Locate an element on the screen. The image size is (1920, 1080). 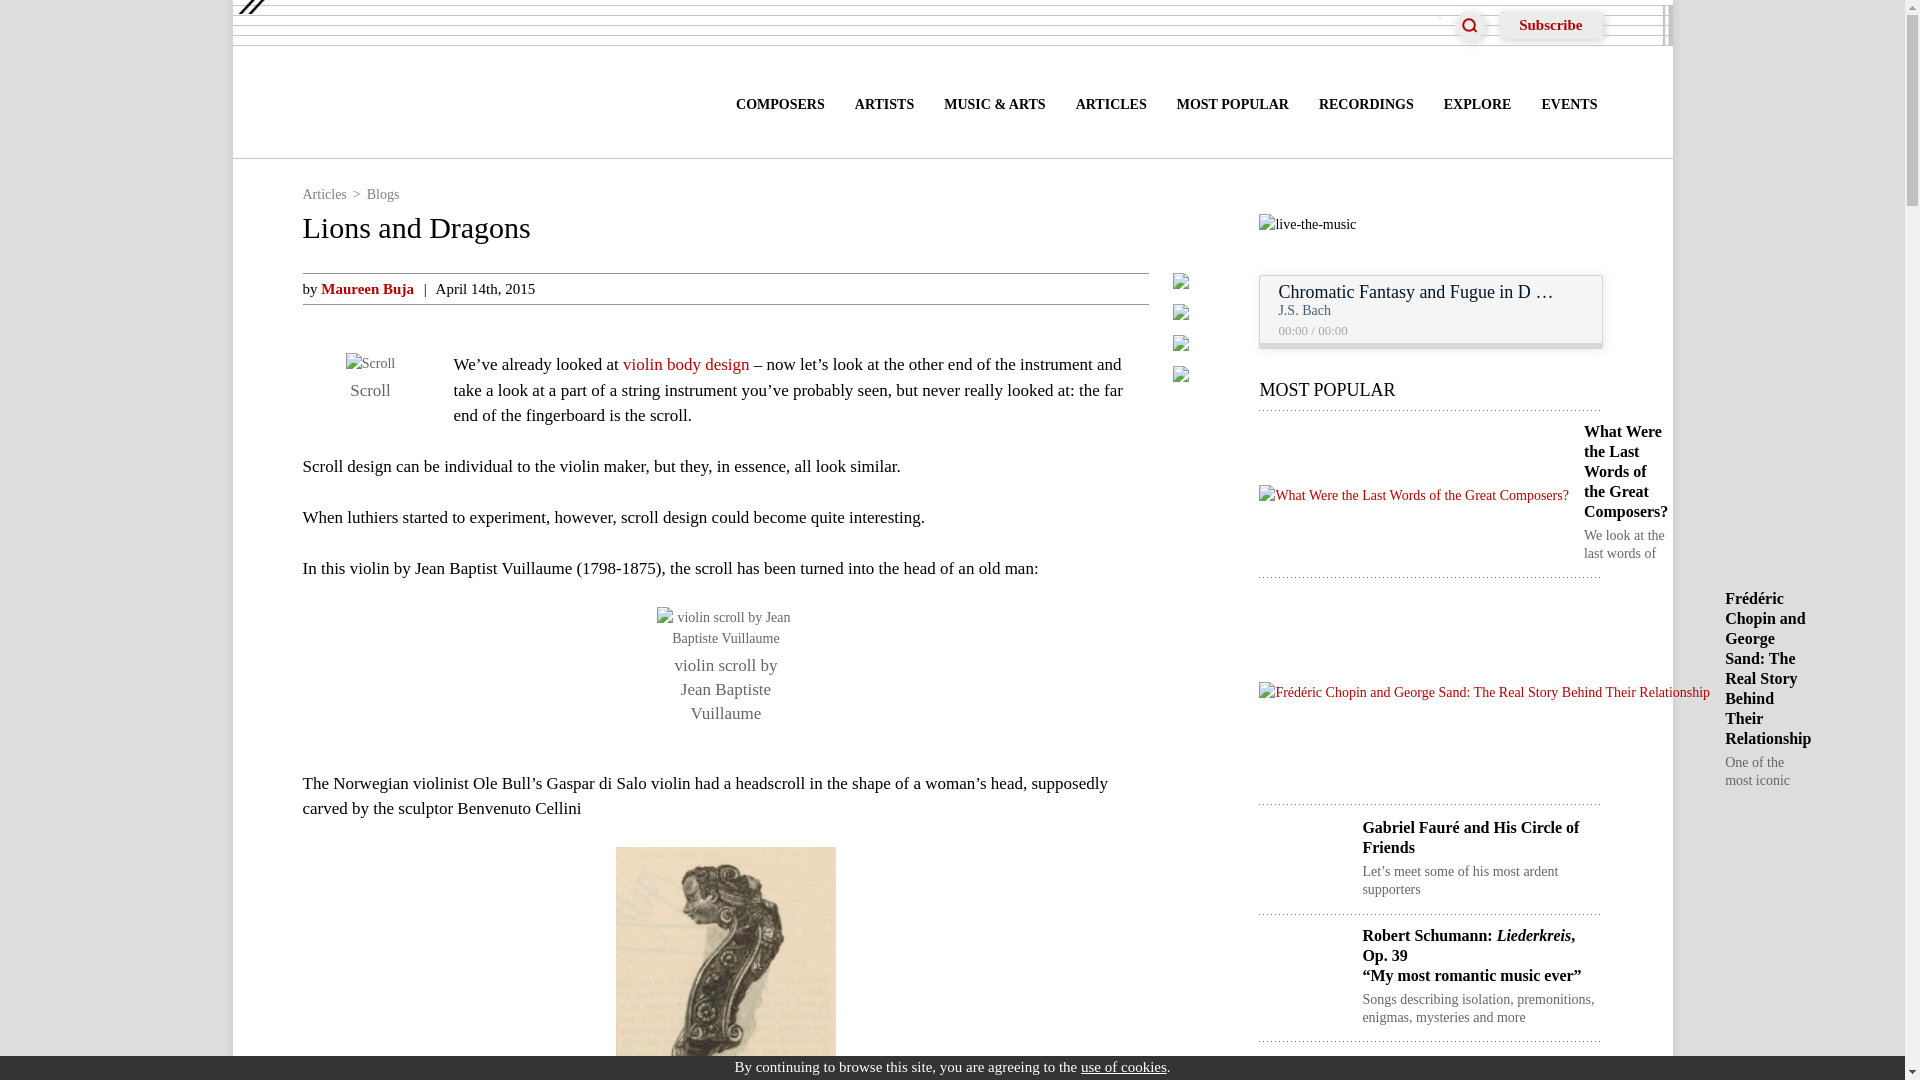
Copy link is located at coordinates (1180, 380).